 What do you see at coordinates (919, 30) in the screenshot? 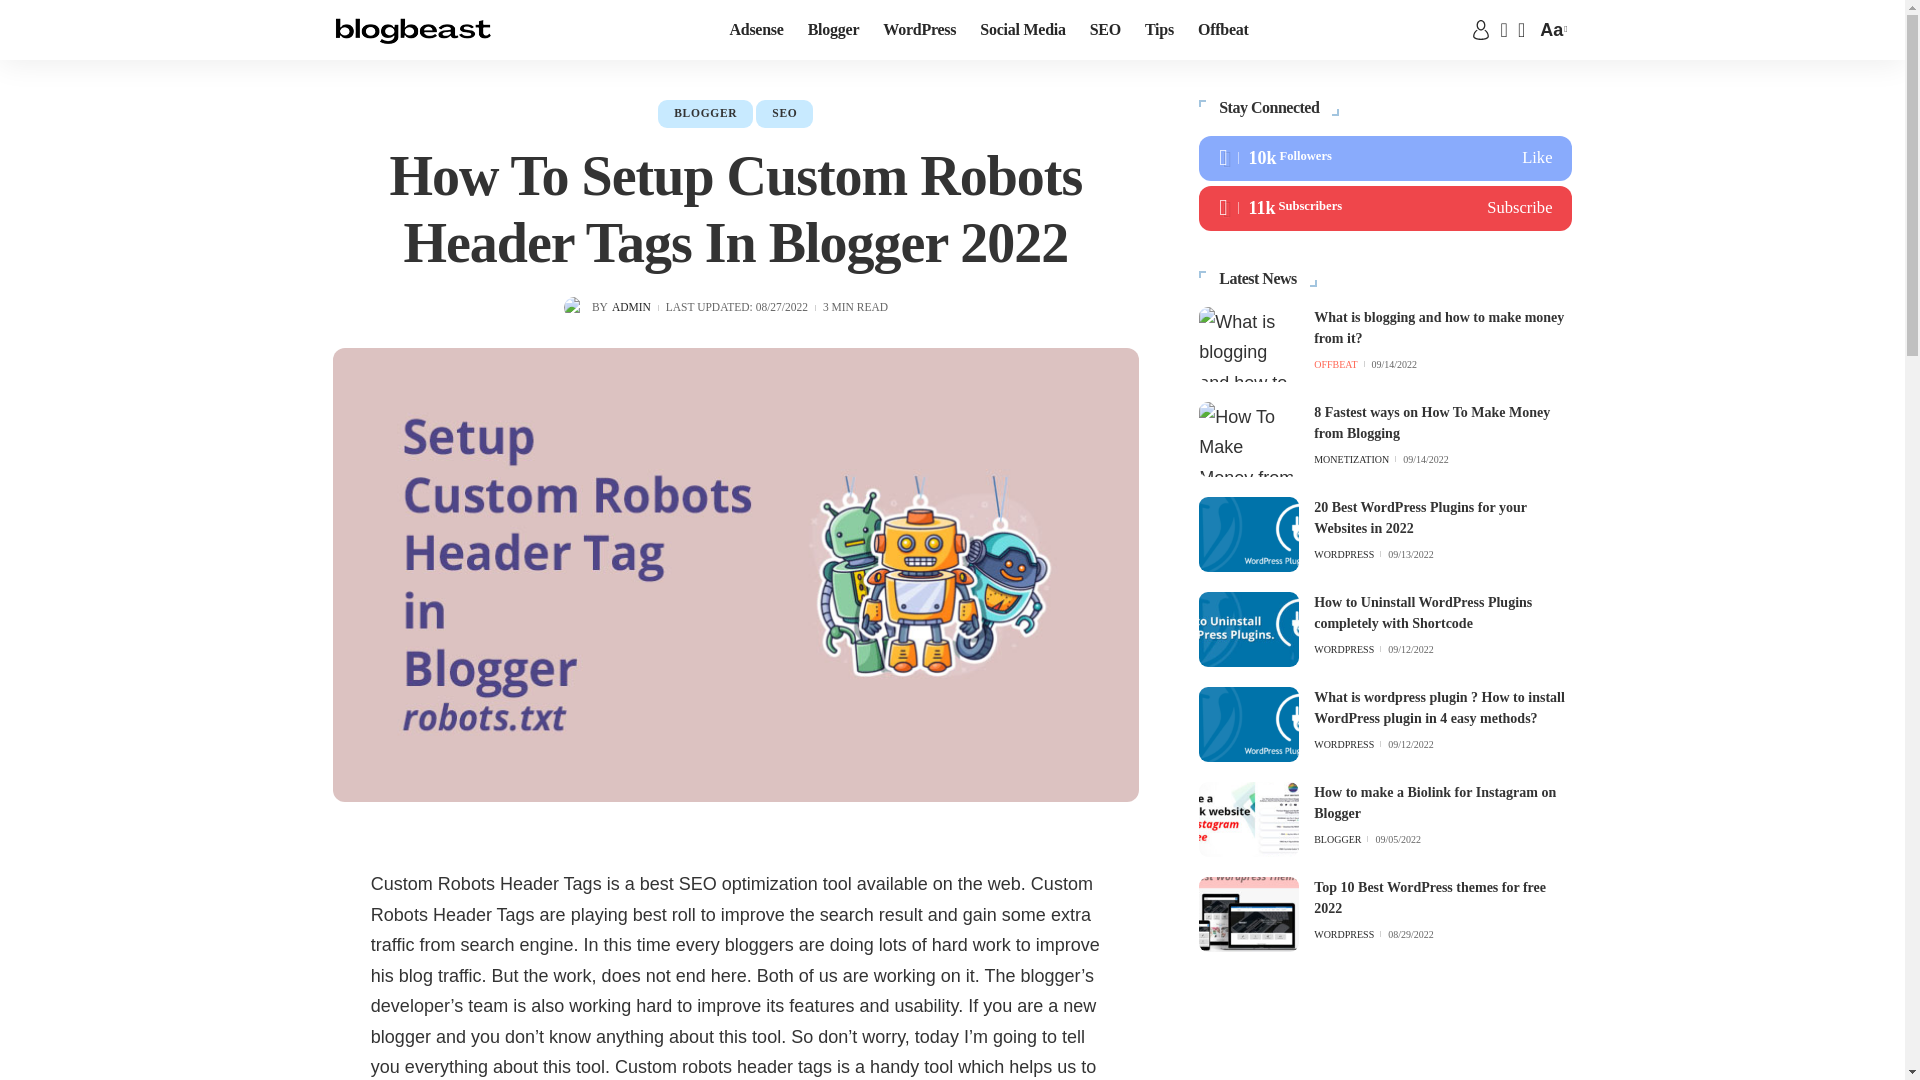
I see `WordPress` at bounding box center [919, 30].